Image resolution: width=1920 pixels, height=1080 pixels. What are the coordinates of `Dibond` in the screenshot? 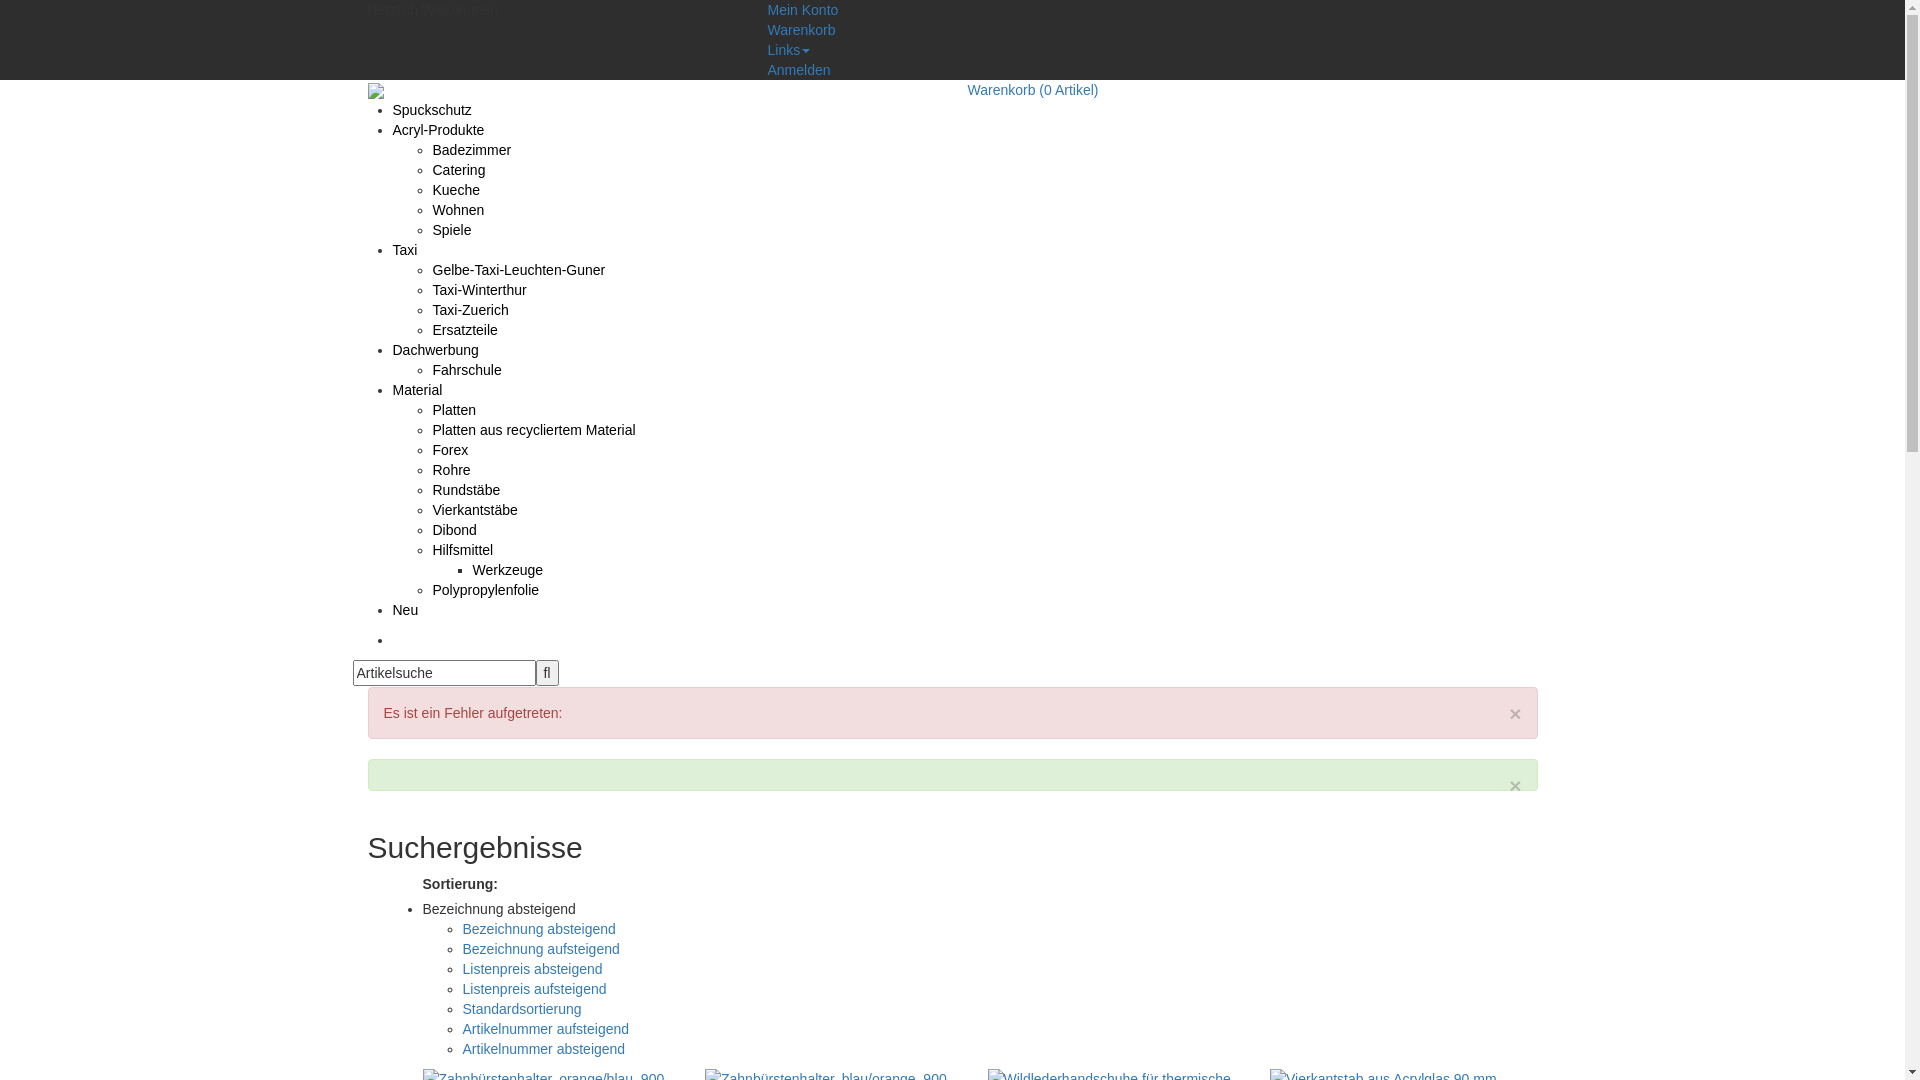 It's located at (454, 530).